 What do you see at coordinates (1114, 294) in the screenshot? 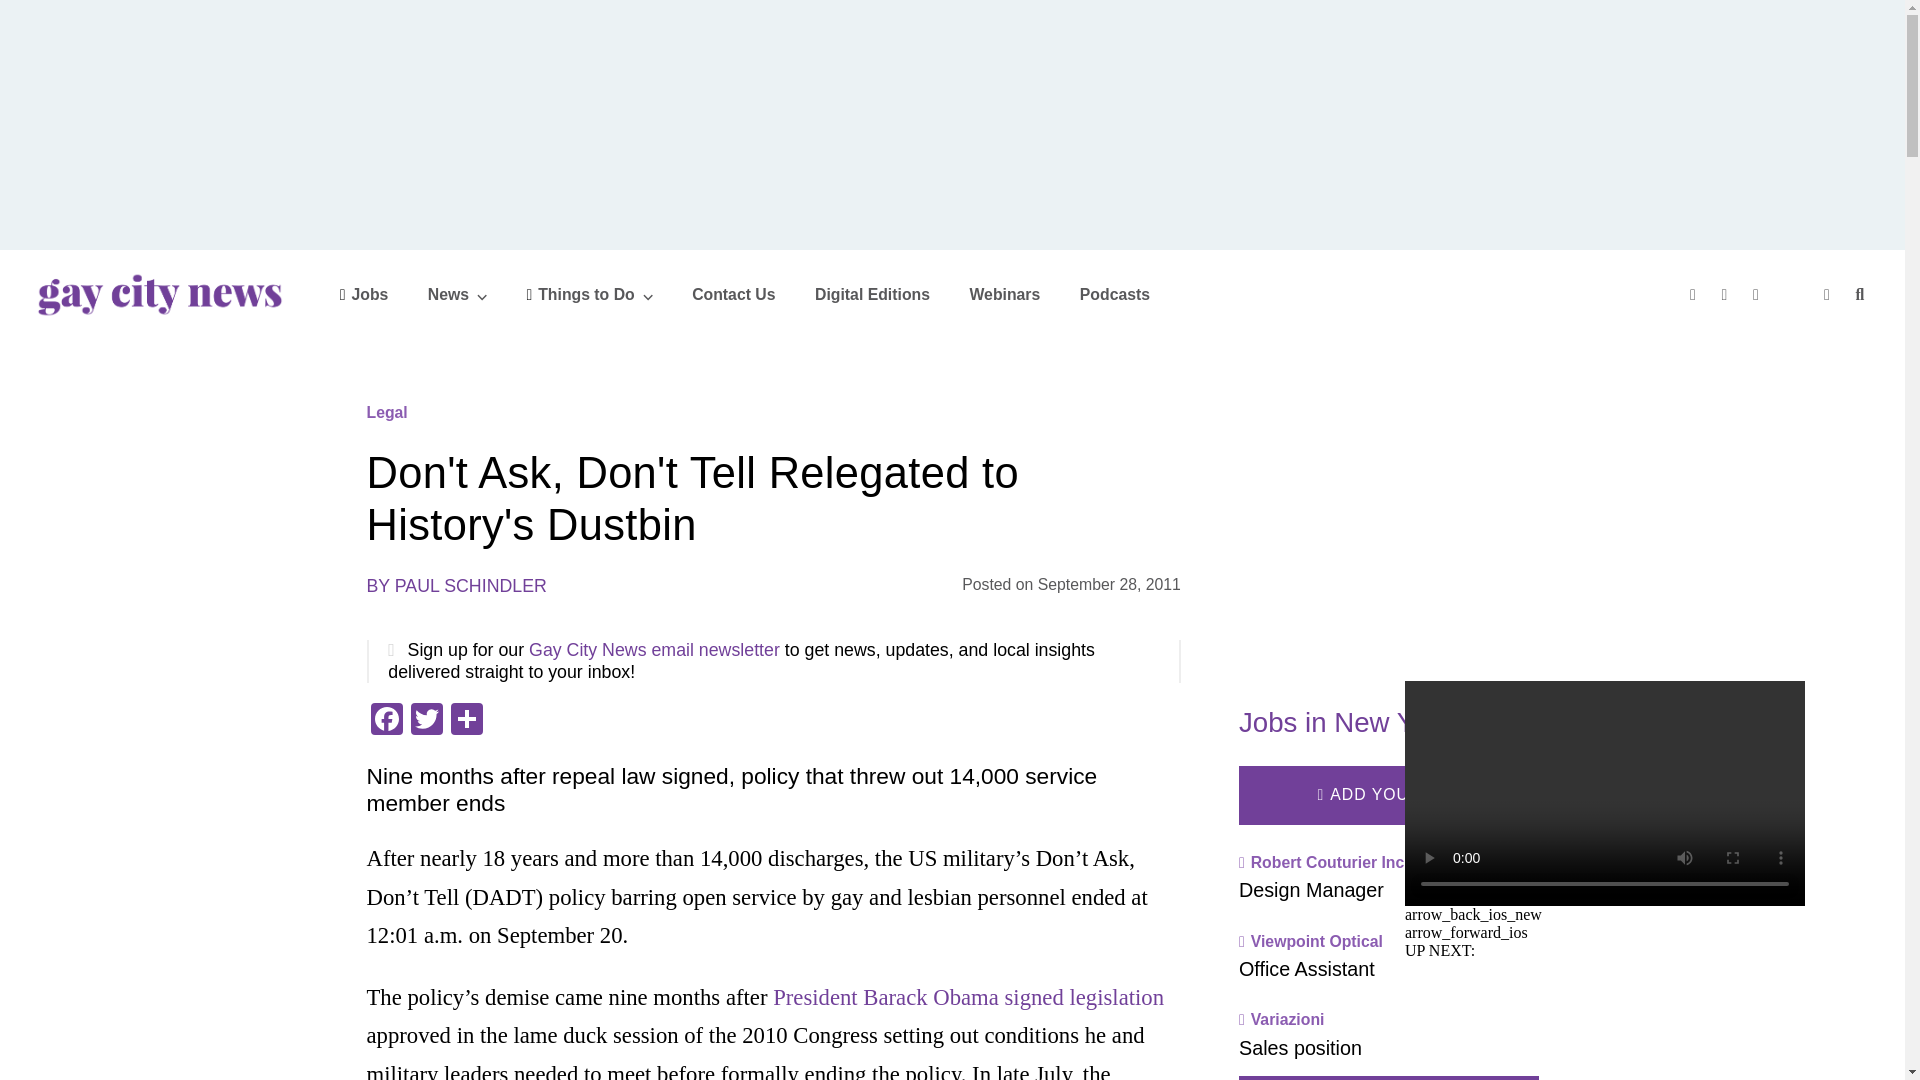
I see `Podcasts` at bounding box center [1114, 294].